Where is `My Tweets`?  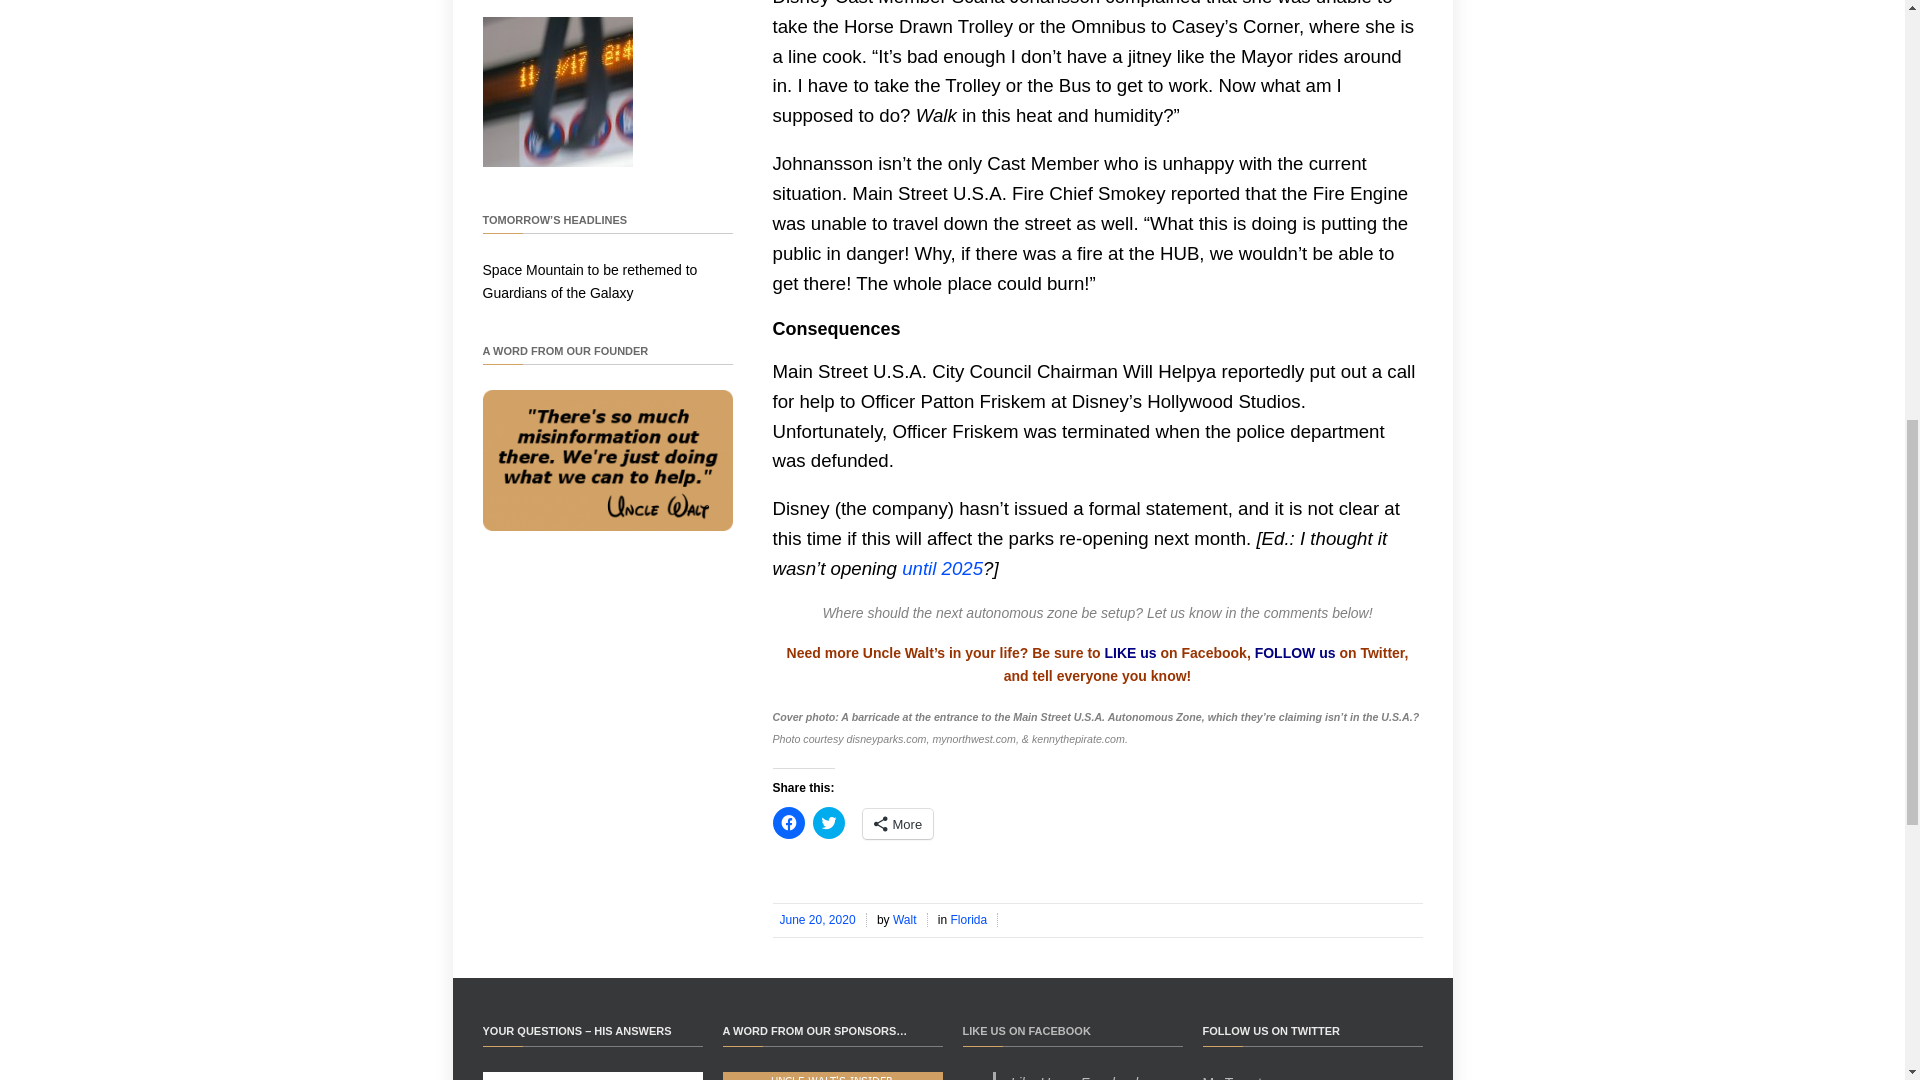
My Tweets is located at coordinates (1235, 1077).